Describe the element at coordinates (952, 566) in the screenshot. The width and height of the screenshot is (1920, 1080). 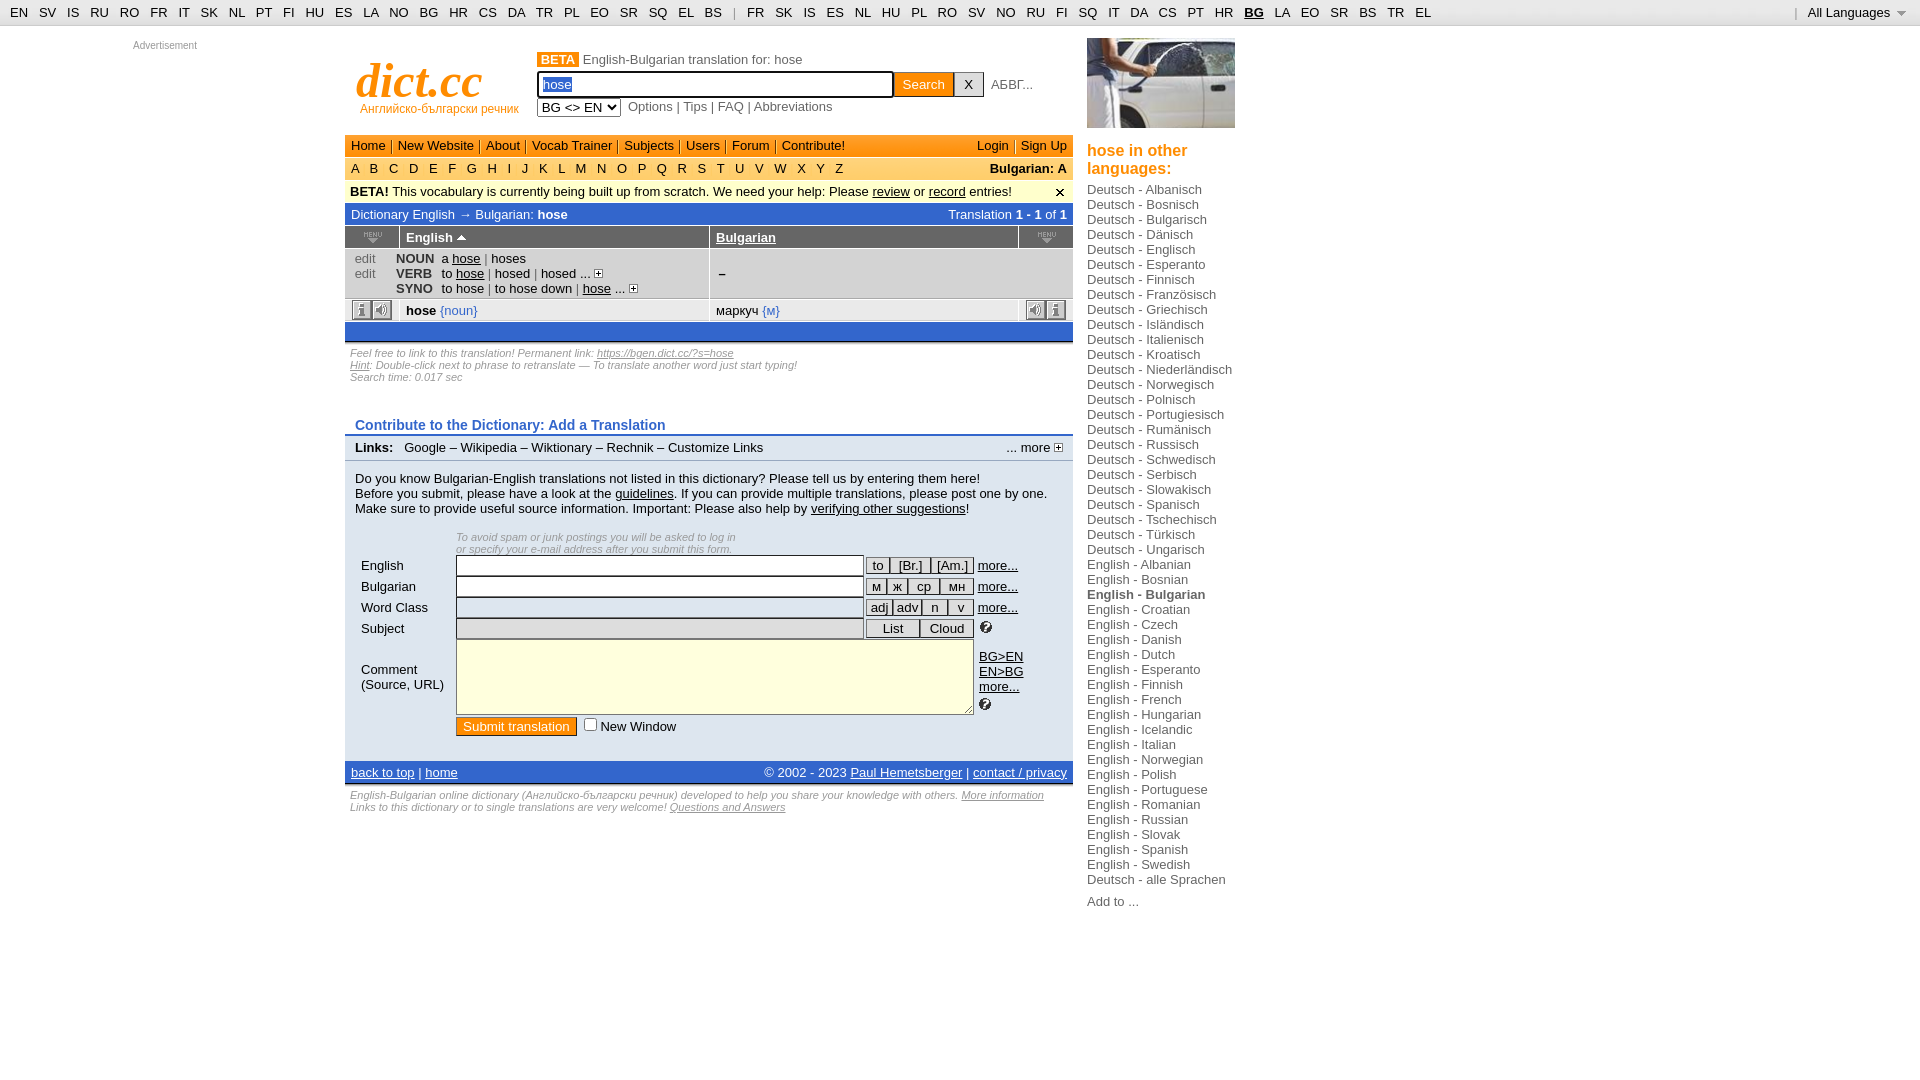
I see `(esp.) American English` at that location.